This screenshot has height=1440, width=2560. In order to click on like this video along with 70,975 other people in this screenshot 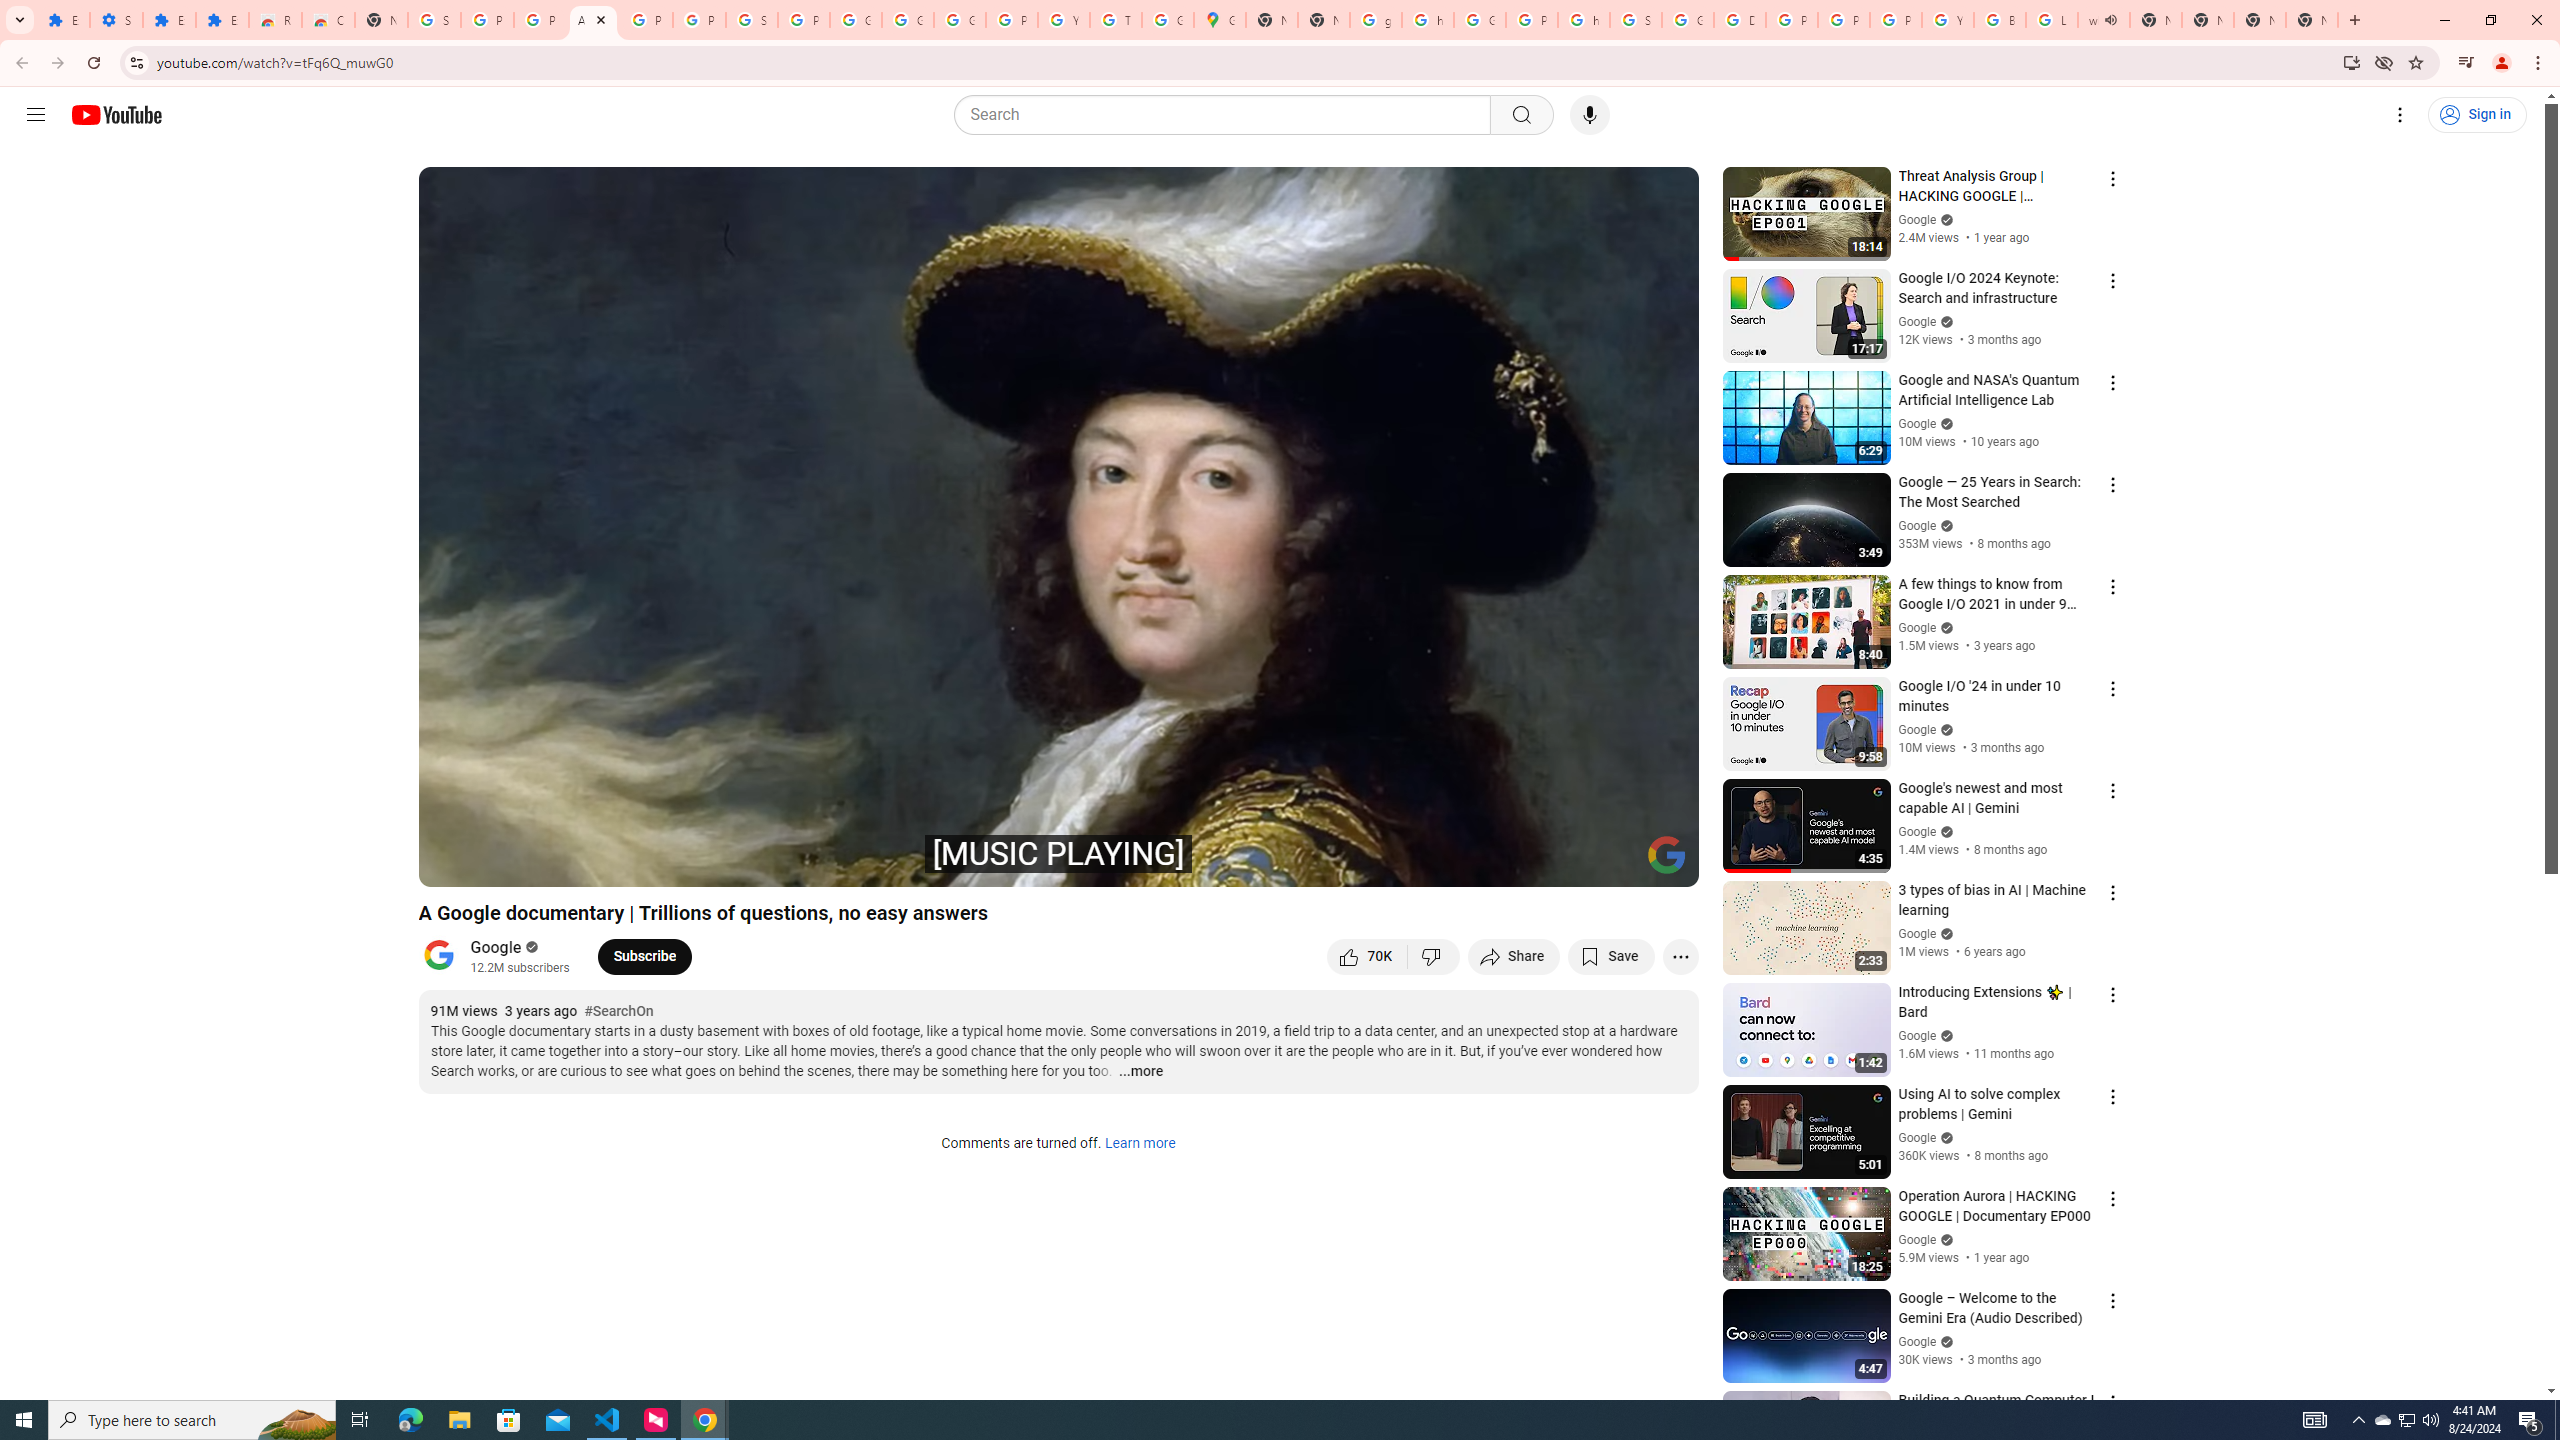, I will do `click(1367, 956)`.